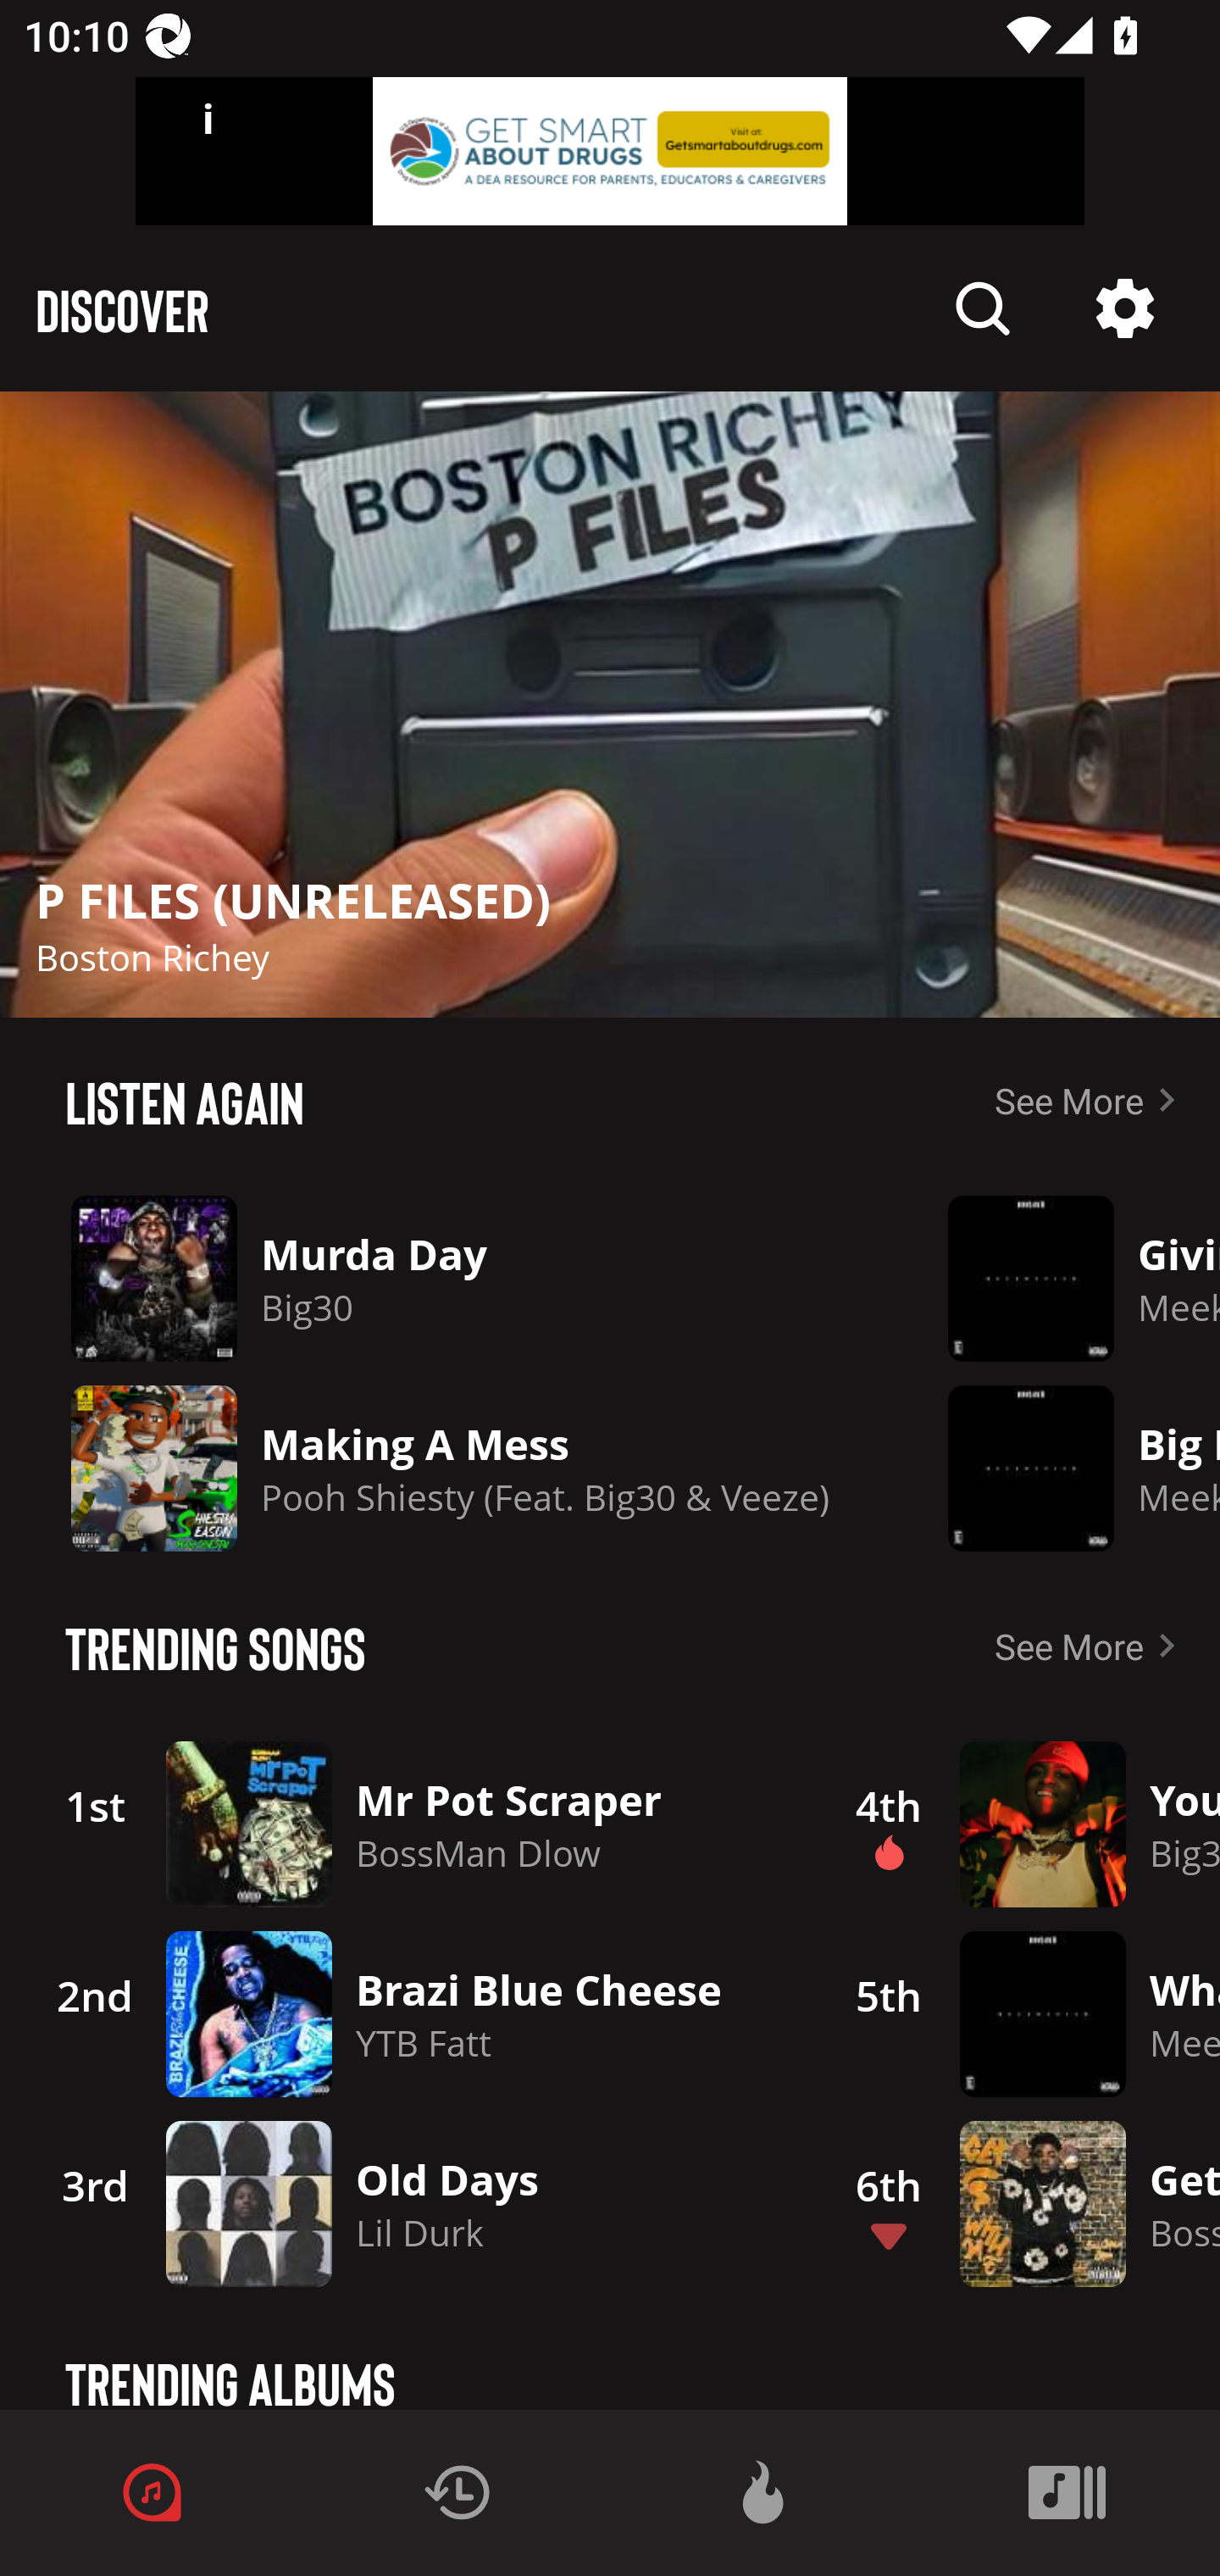 The width and height of the screenshot is (1220, 2576). What do you see at coordinates (1018, 1824) in the screenshot?
I see `4th Description Description You Thought Big30` at bounding box center [1018, 1824].